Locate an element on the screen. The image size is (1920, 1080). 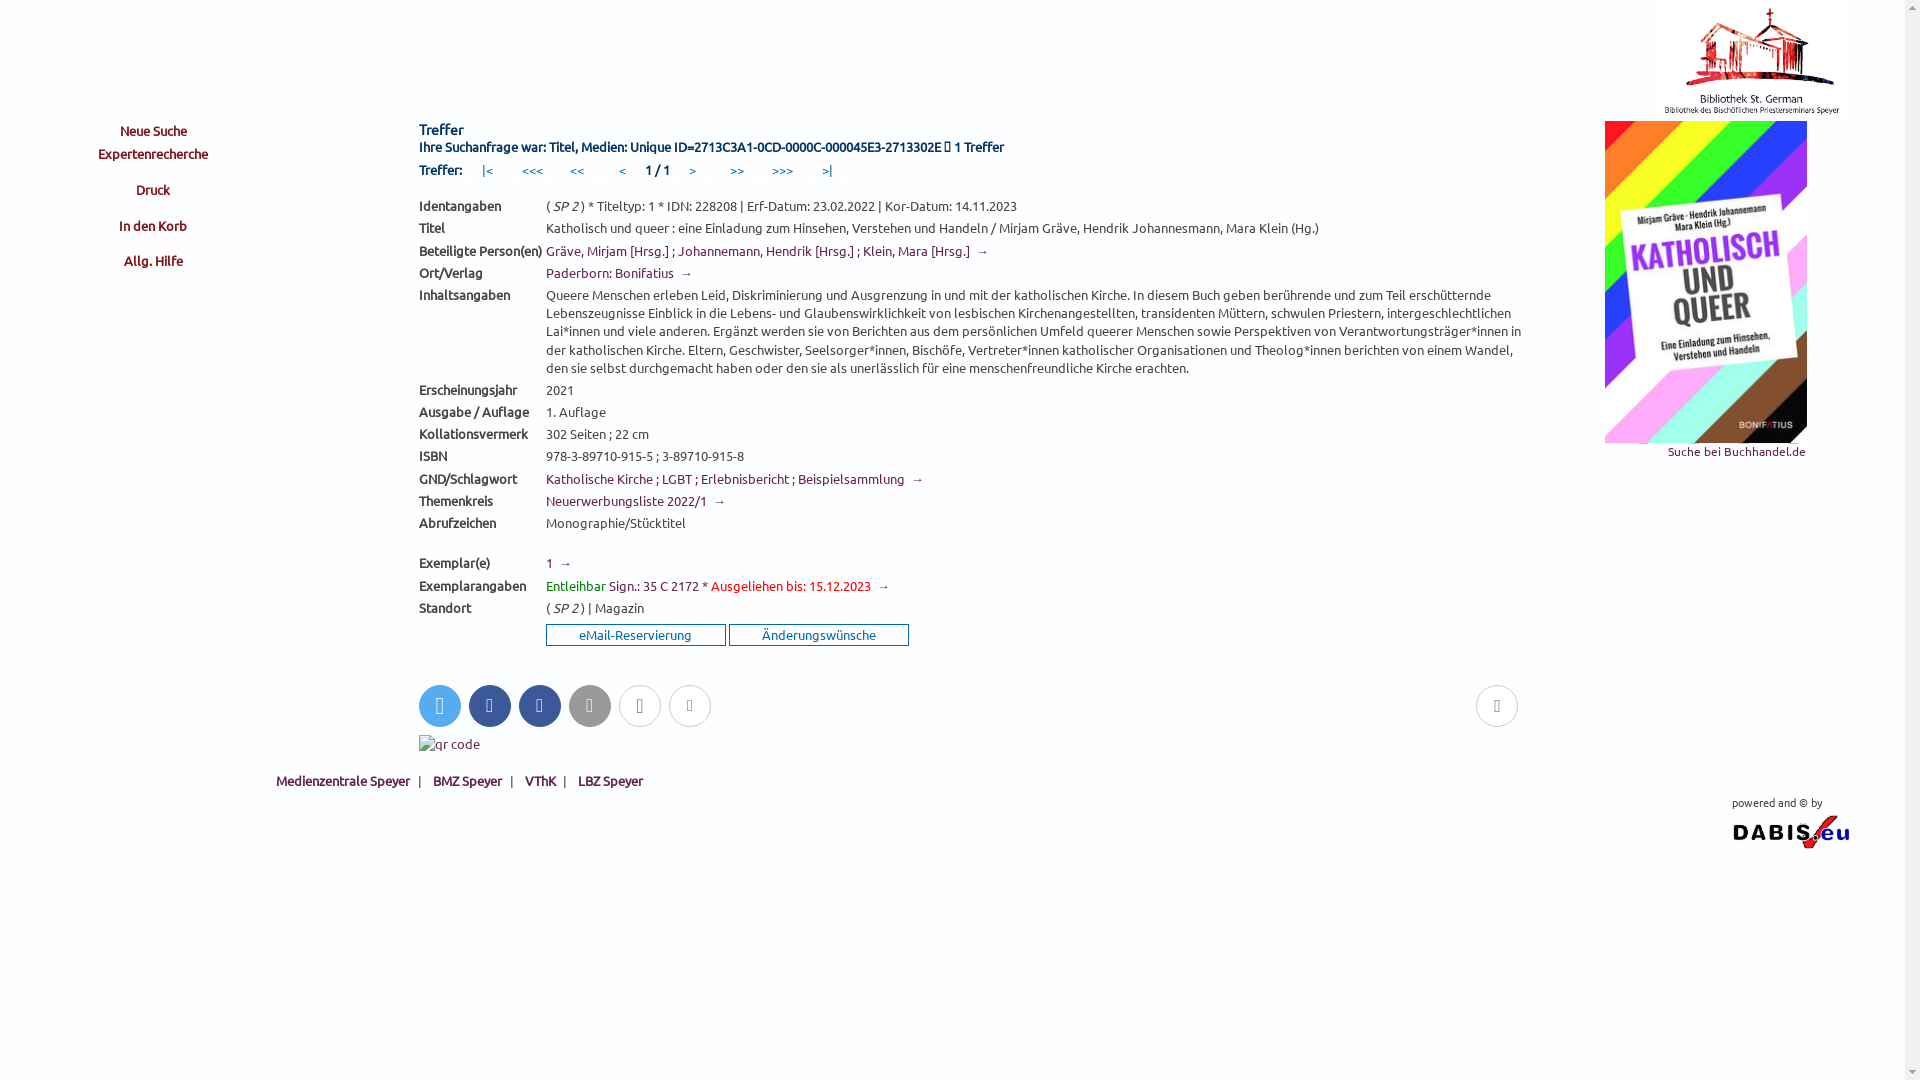
>> is located at coordinates (738, 170).